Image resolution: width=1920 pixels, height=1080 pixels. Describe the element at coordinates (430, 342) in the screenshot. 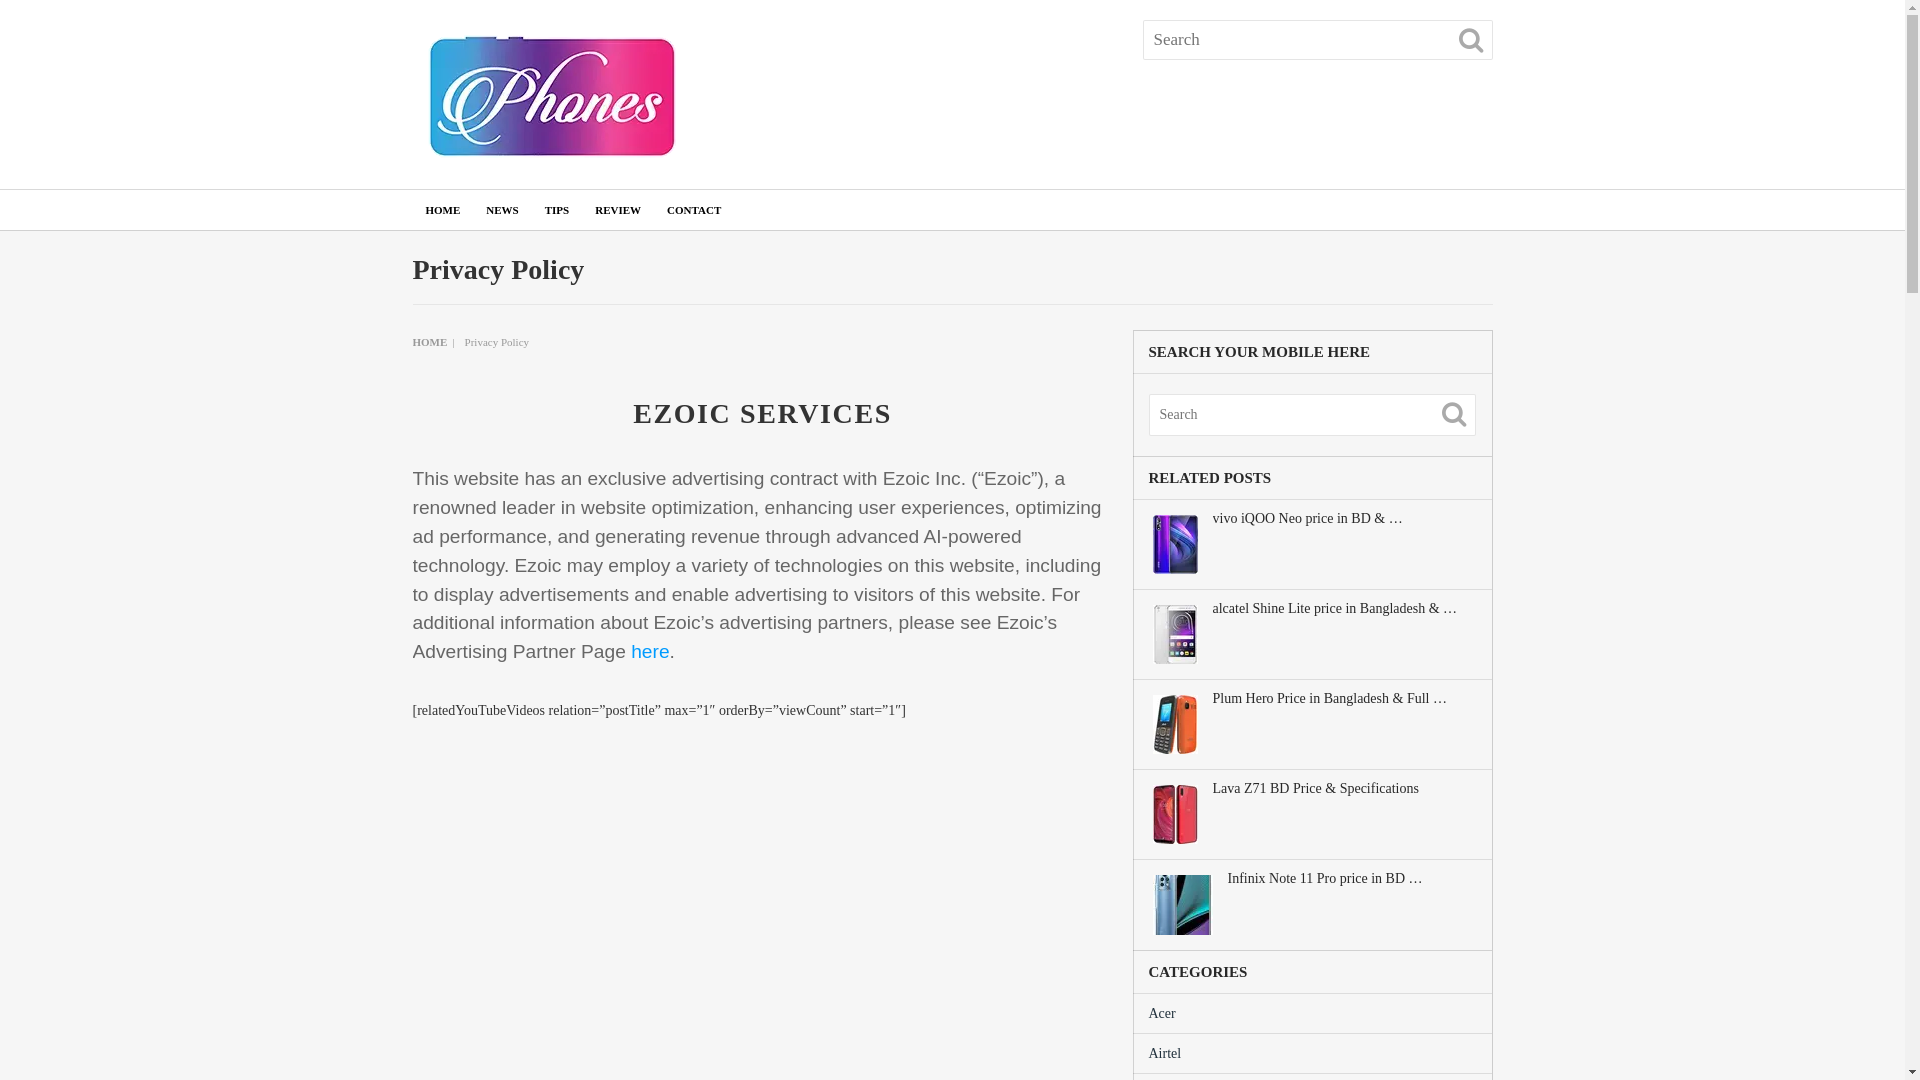

I see `HOME` at that location.